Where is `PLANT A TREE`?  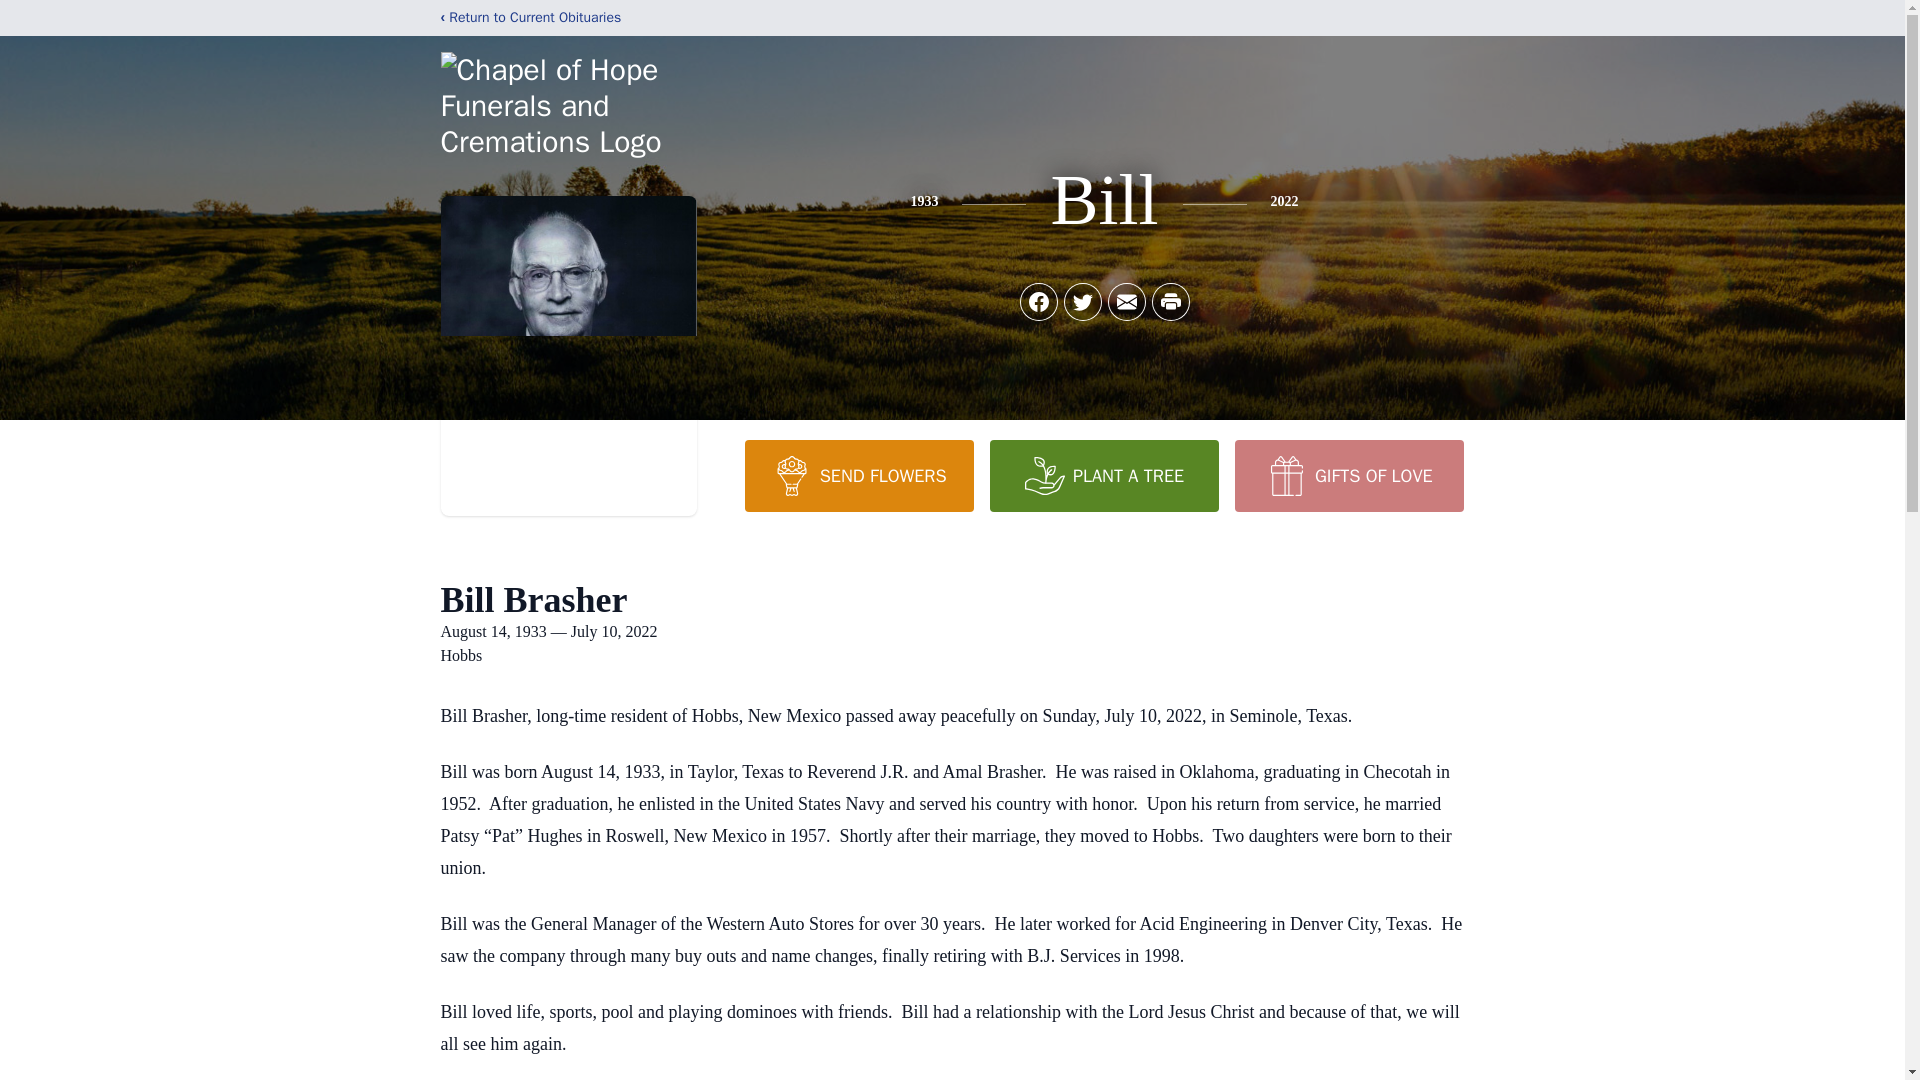 PLANT A TREE is located at coordinates (1104, 475).